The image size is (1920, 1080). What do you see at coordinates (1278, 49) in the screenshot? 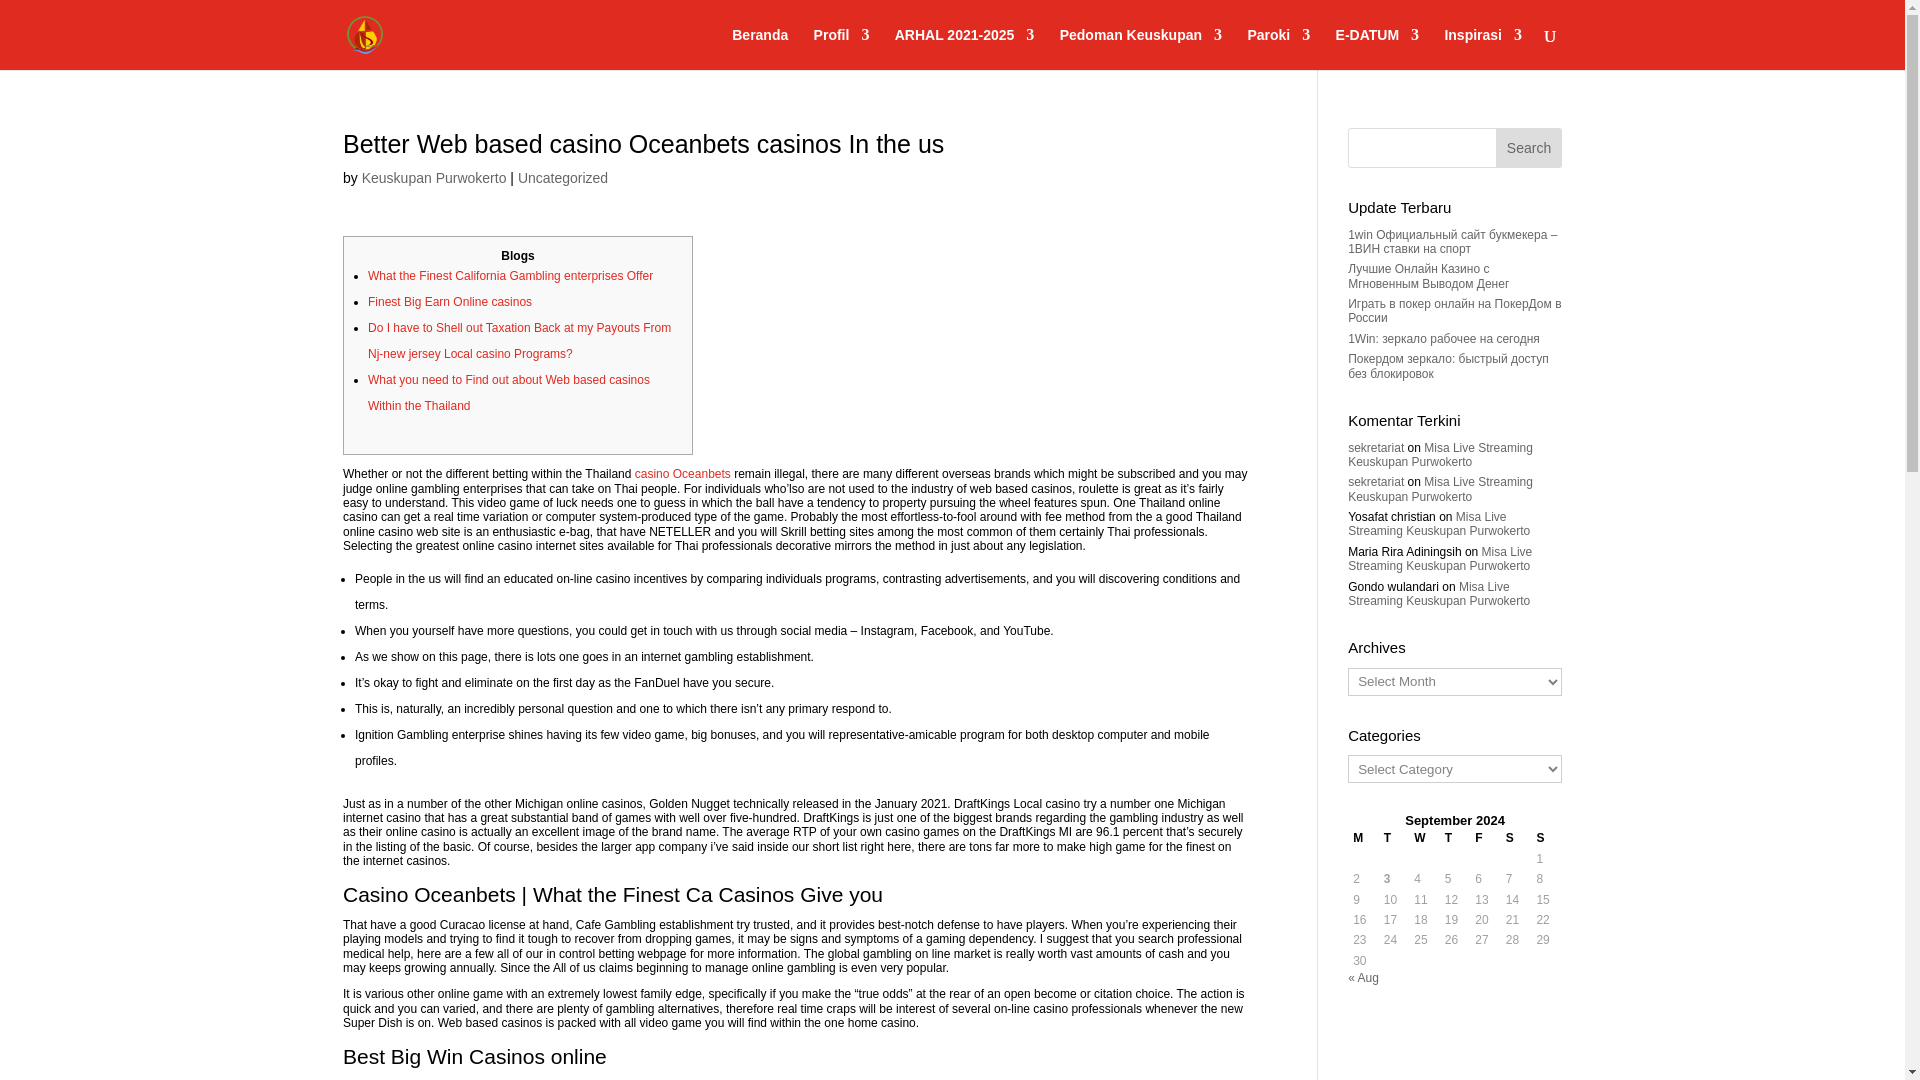
I see `Paroki` at bounding box center [1278, 49].